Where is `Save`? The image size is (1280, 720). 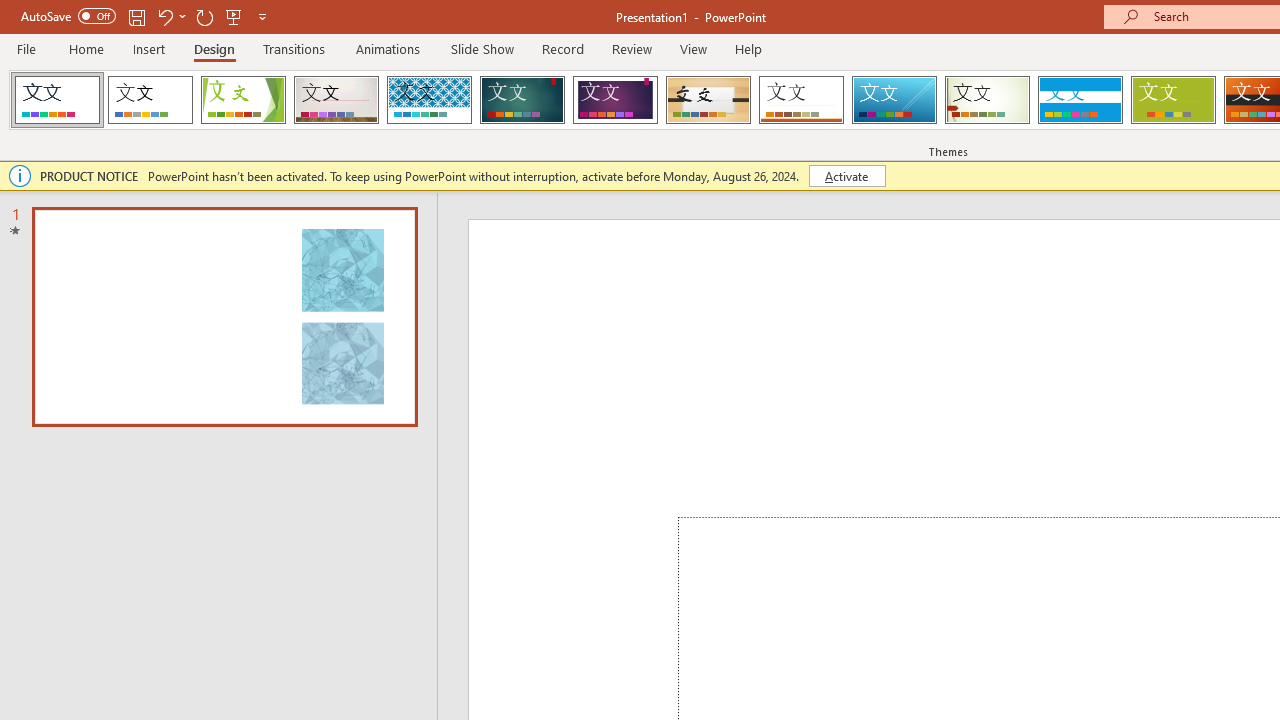 Save is located at coordinates (136, 16).